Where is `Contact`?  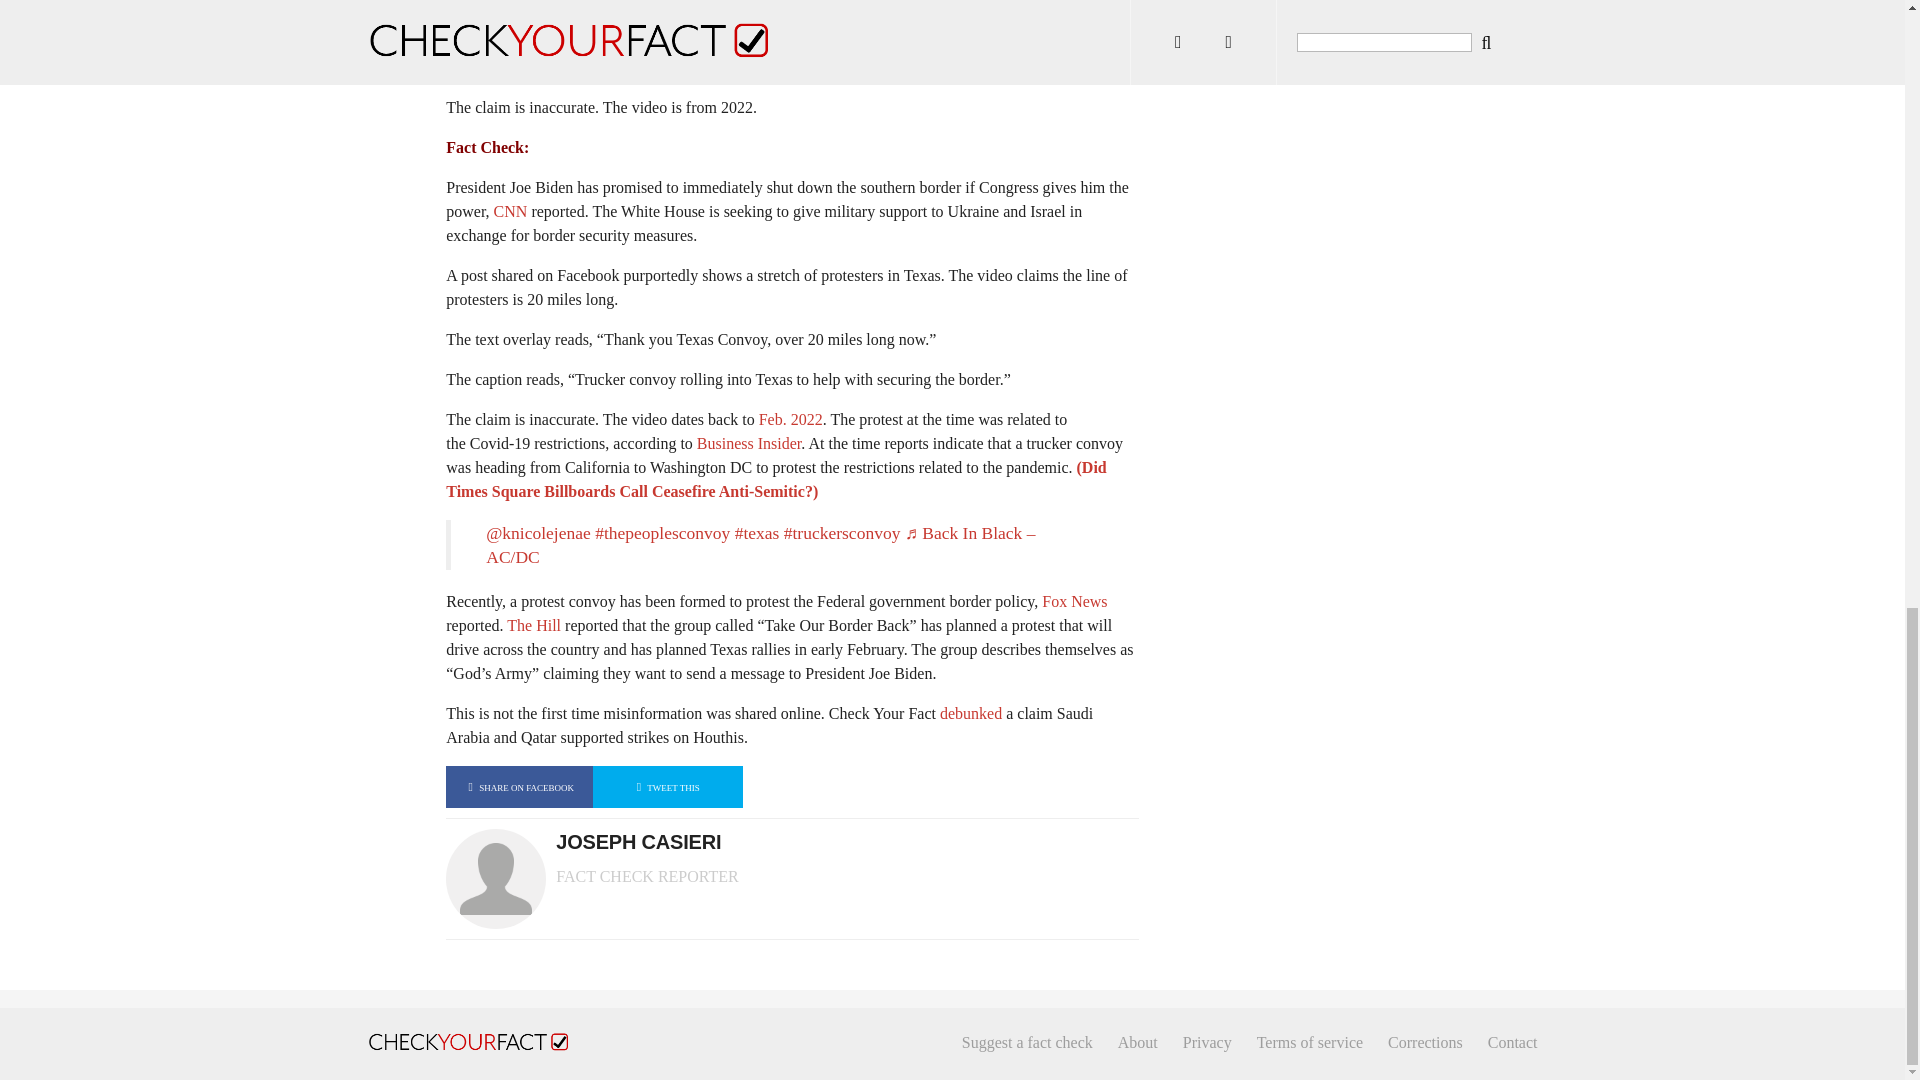 Contact is located at coordinates (1512, 1042).